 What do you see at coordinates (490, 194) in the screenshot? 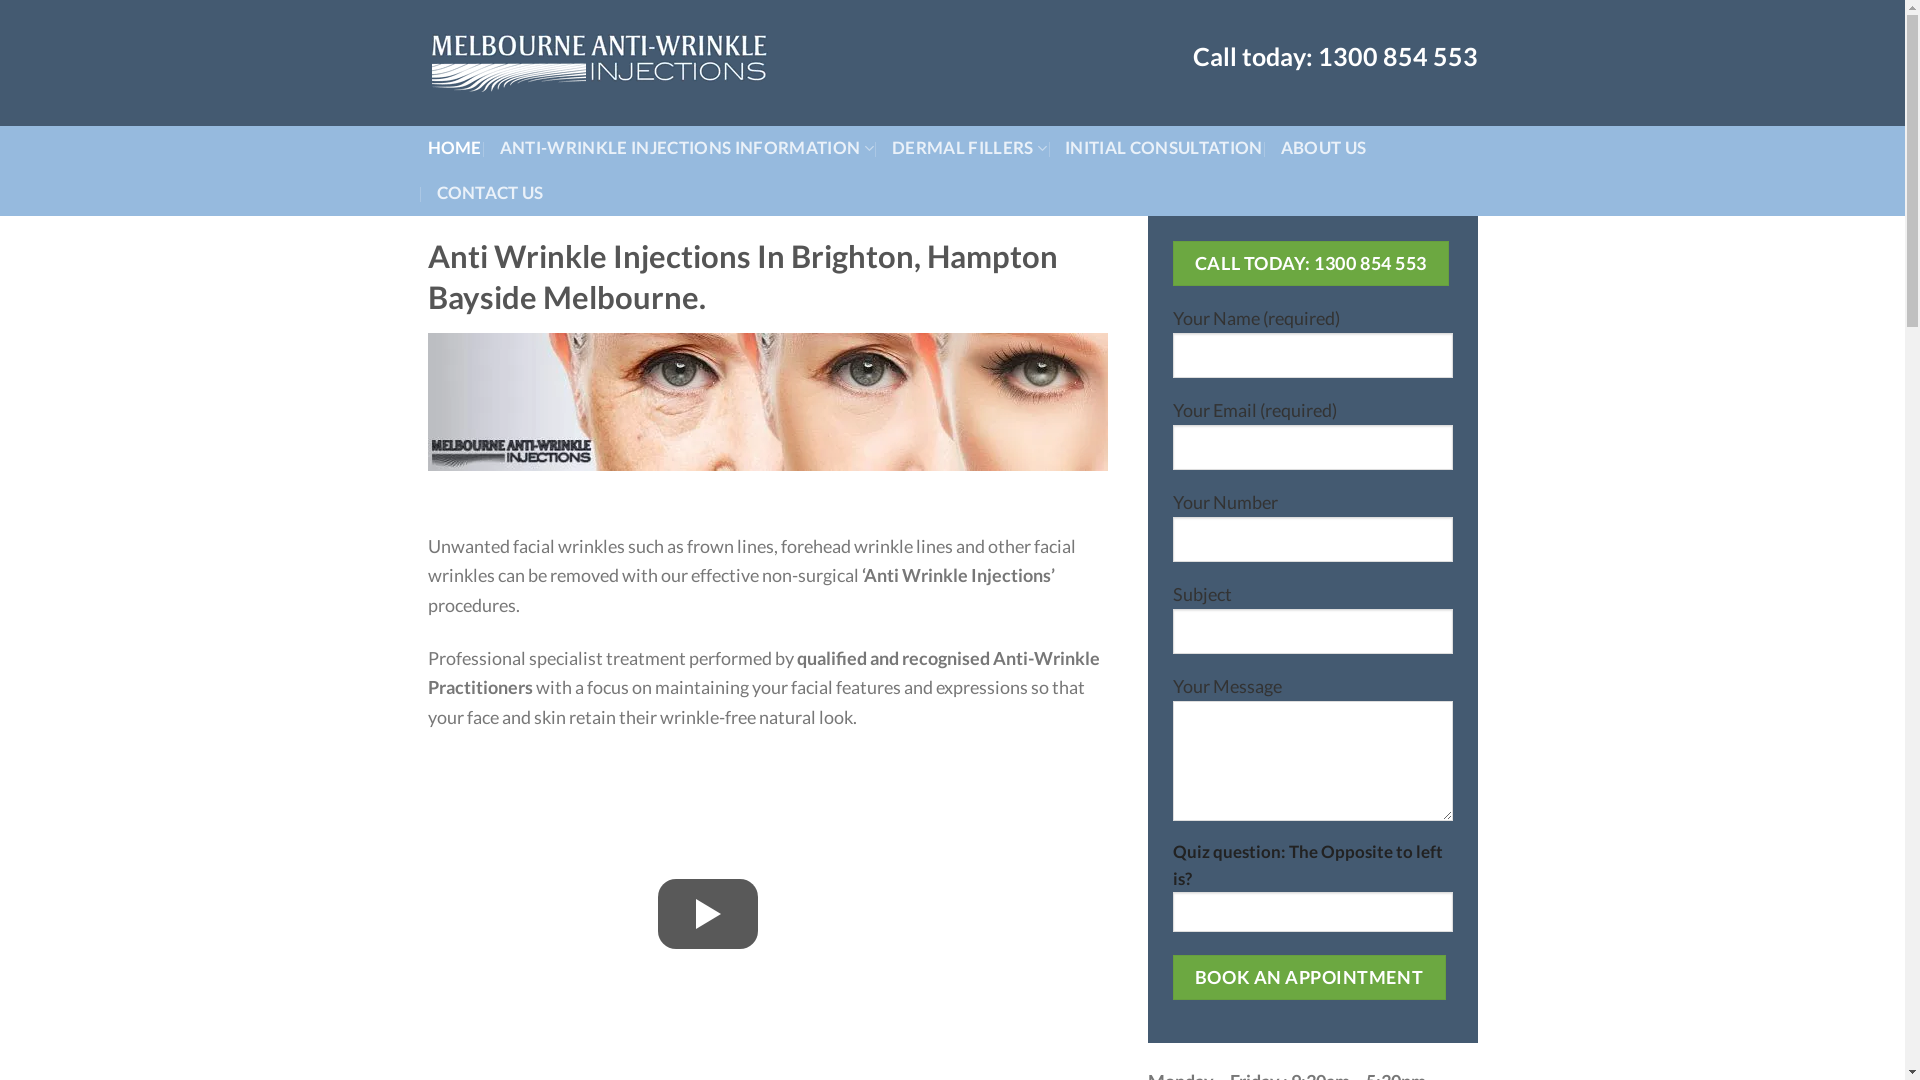
I see `CONTACT US` at bounding box center [490, 194].